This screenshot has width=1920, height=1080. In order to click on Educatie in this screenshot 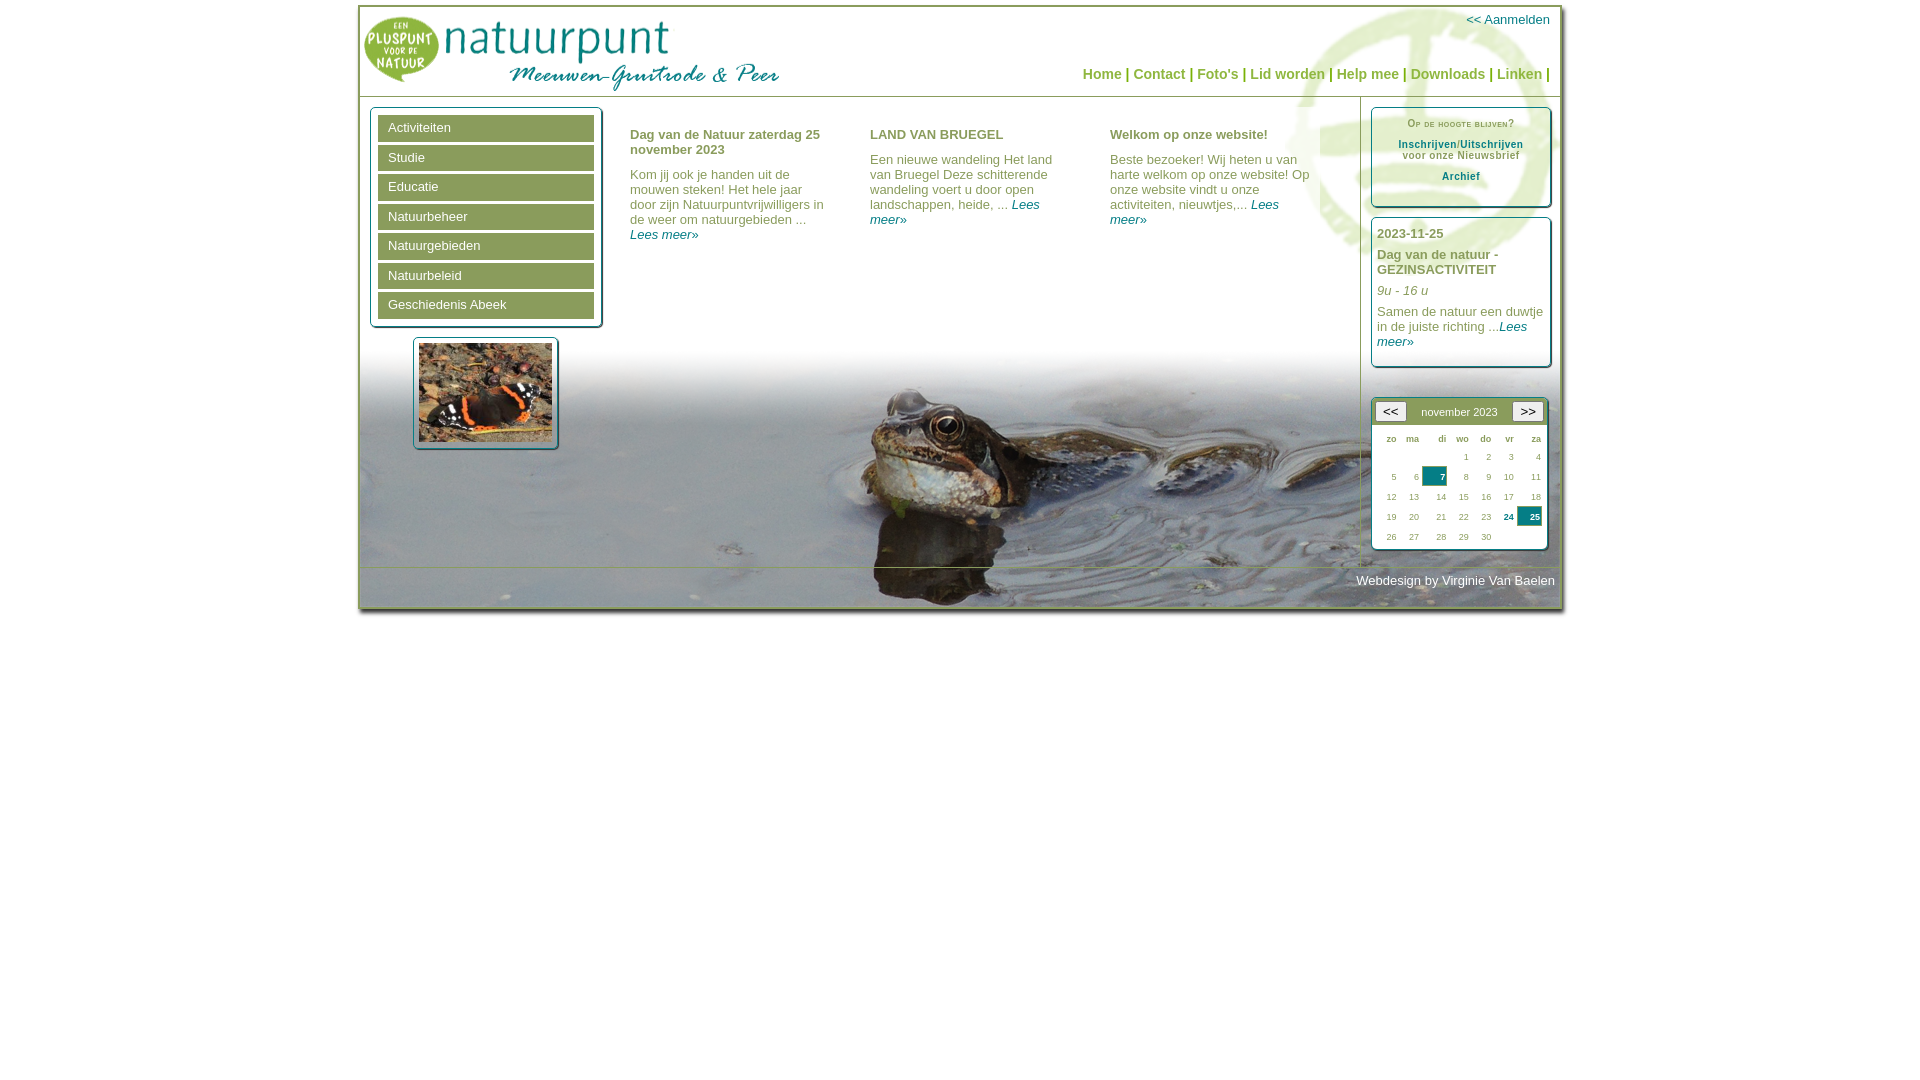, I will do `click(486, 188)`.